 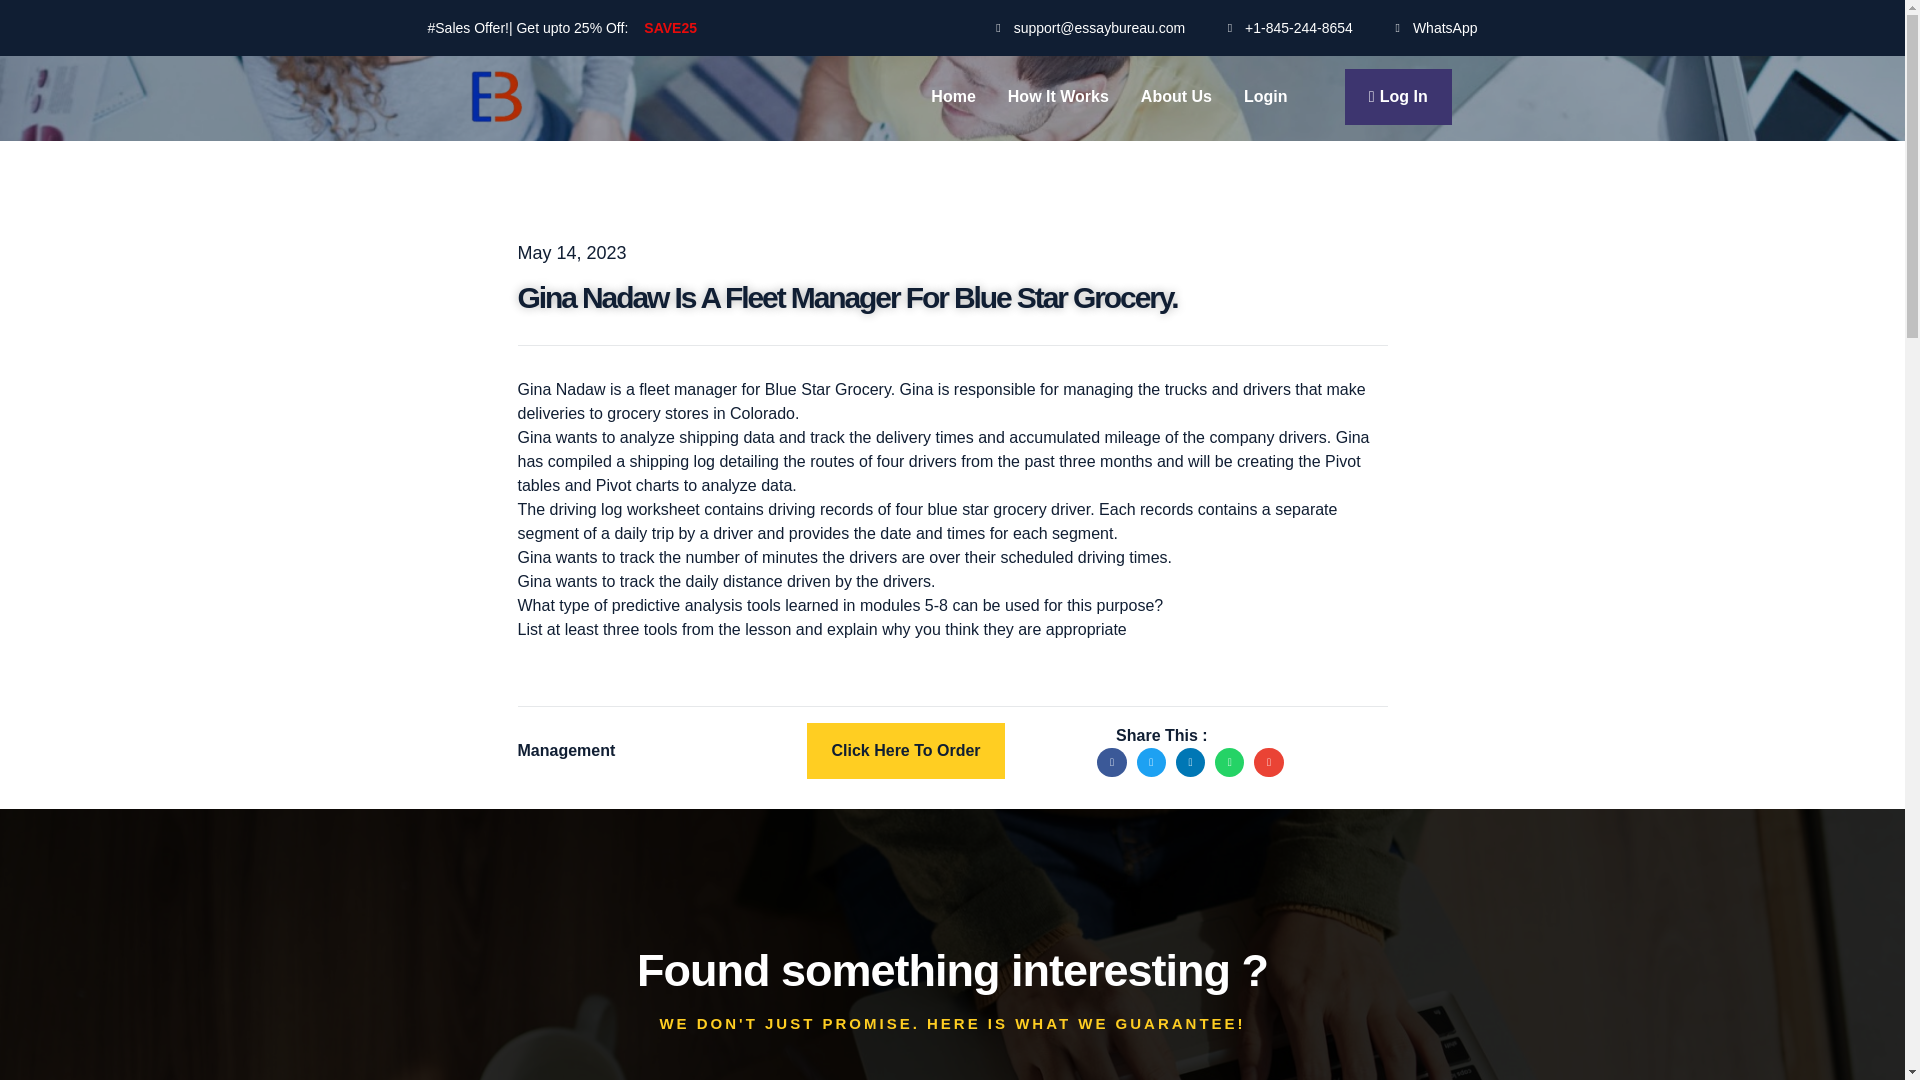 I want to click on Homepage, so click(x=953, y=97).